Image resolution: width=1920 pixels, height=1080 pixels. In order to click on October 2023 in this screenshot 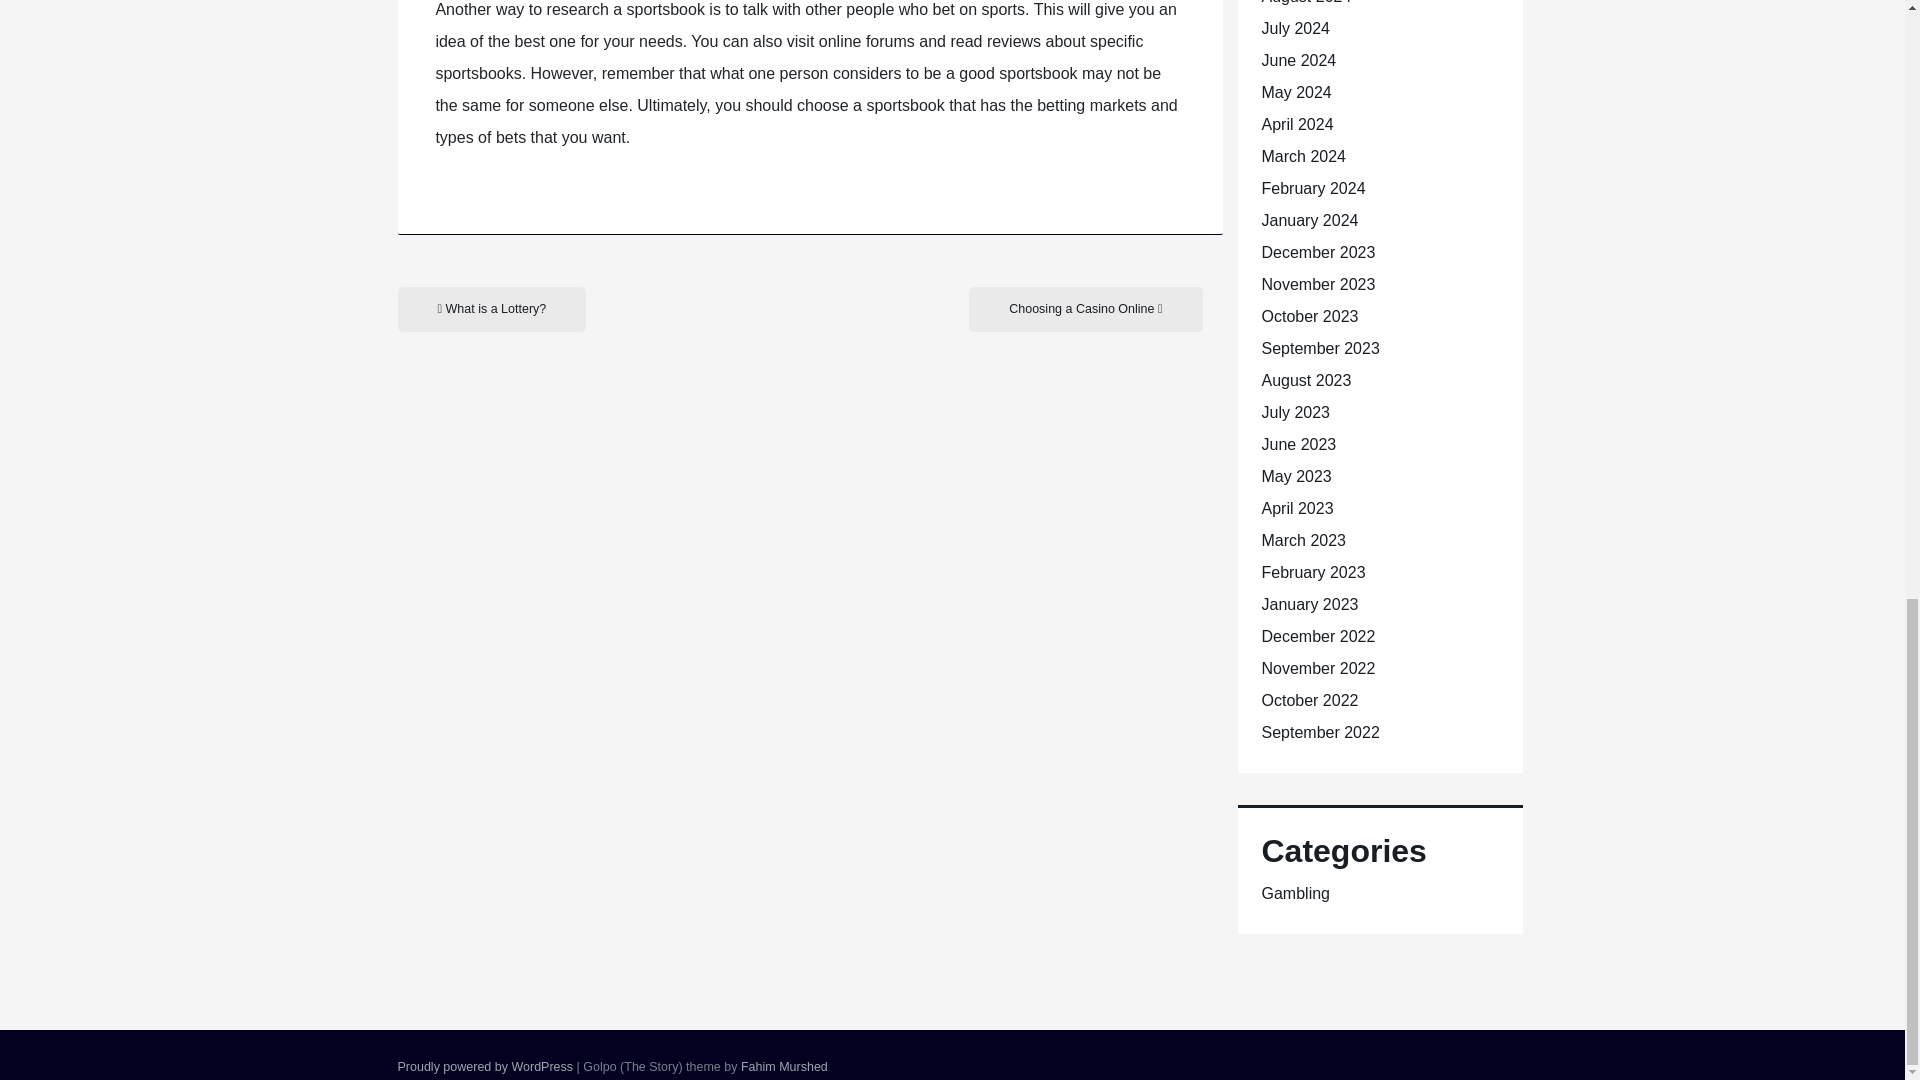, I will do `click(1310, 316)`.